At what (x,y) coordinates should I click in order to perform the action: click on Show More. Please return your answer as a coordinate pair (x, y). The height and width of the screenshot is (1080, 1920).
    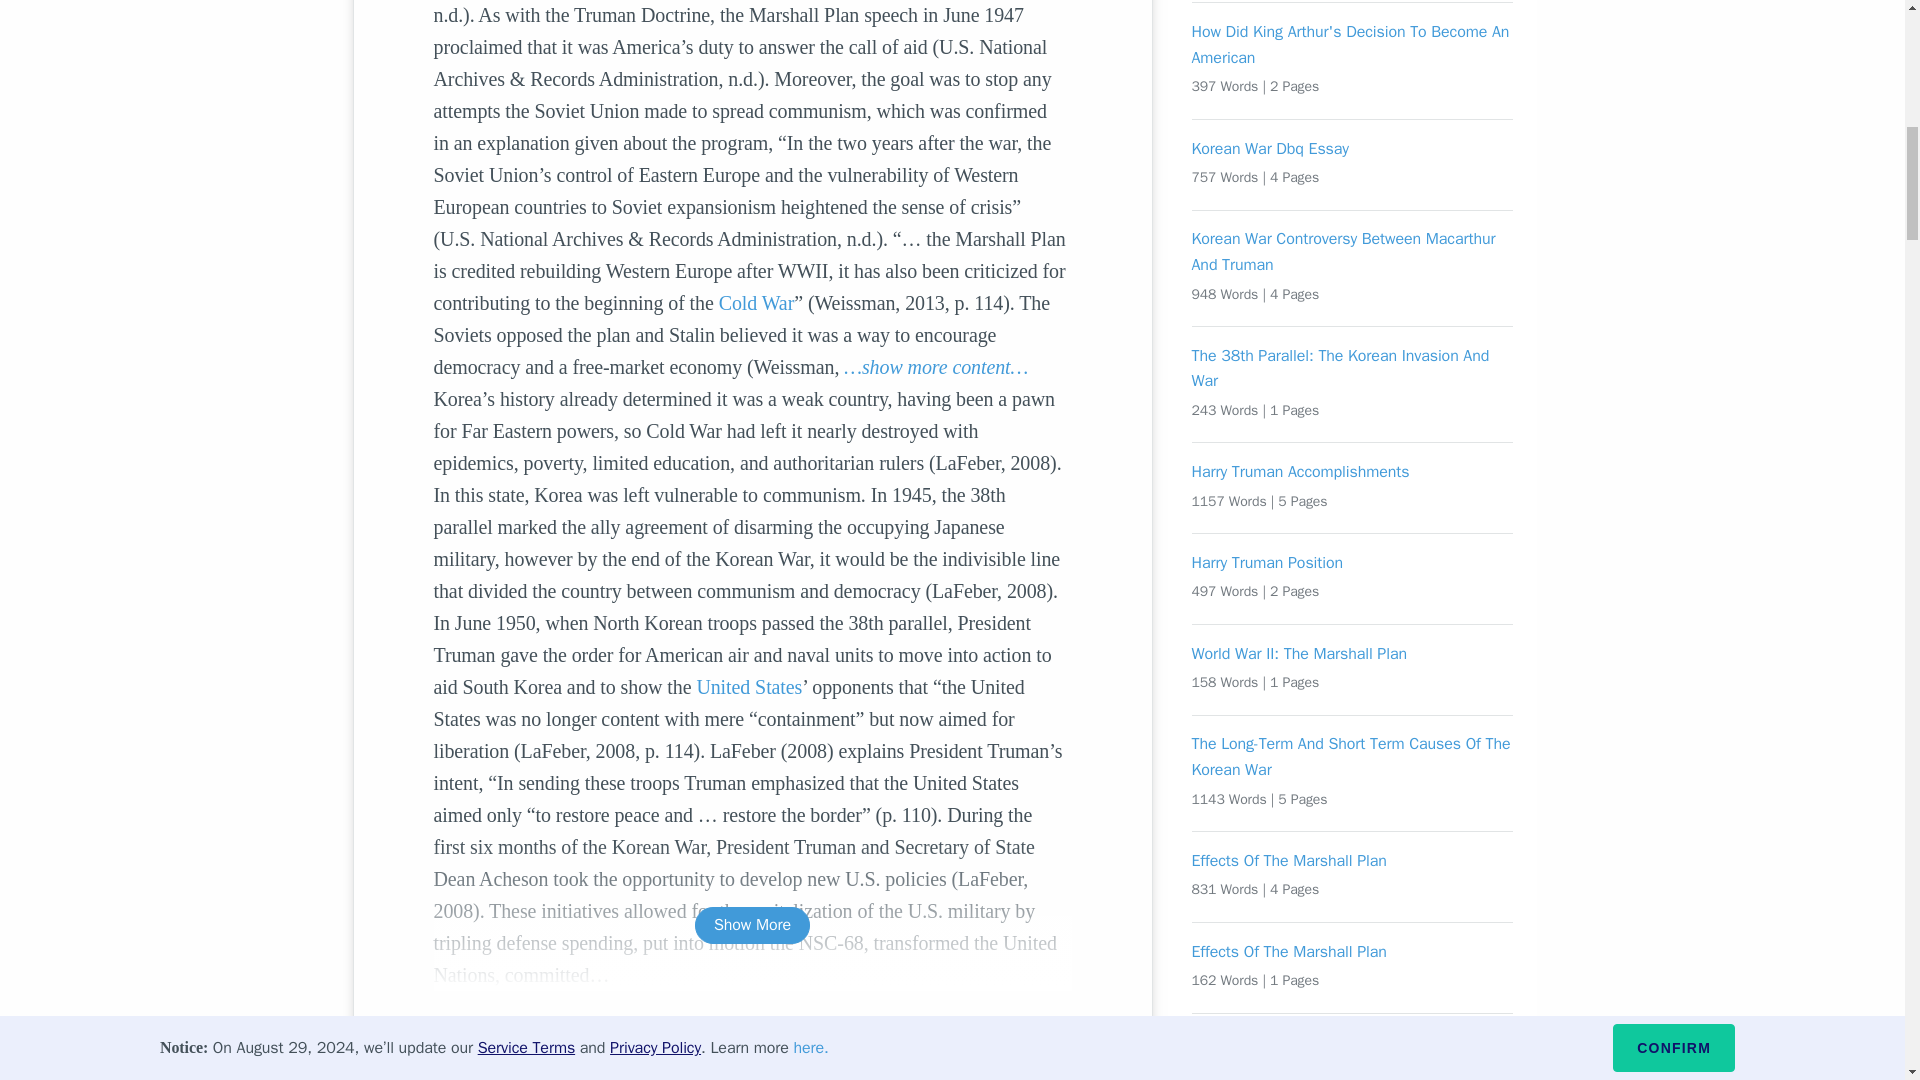
    Looking at the image, I should click on (752, 925).